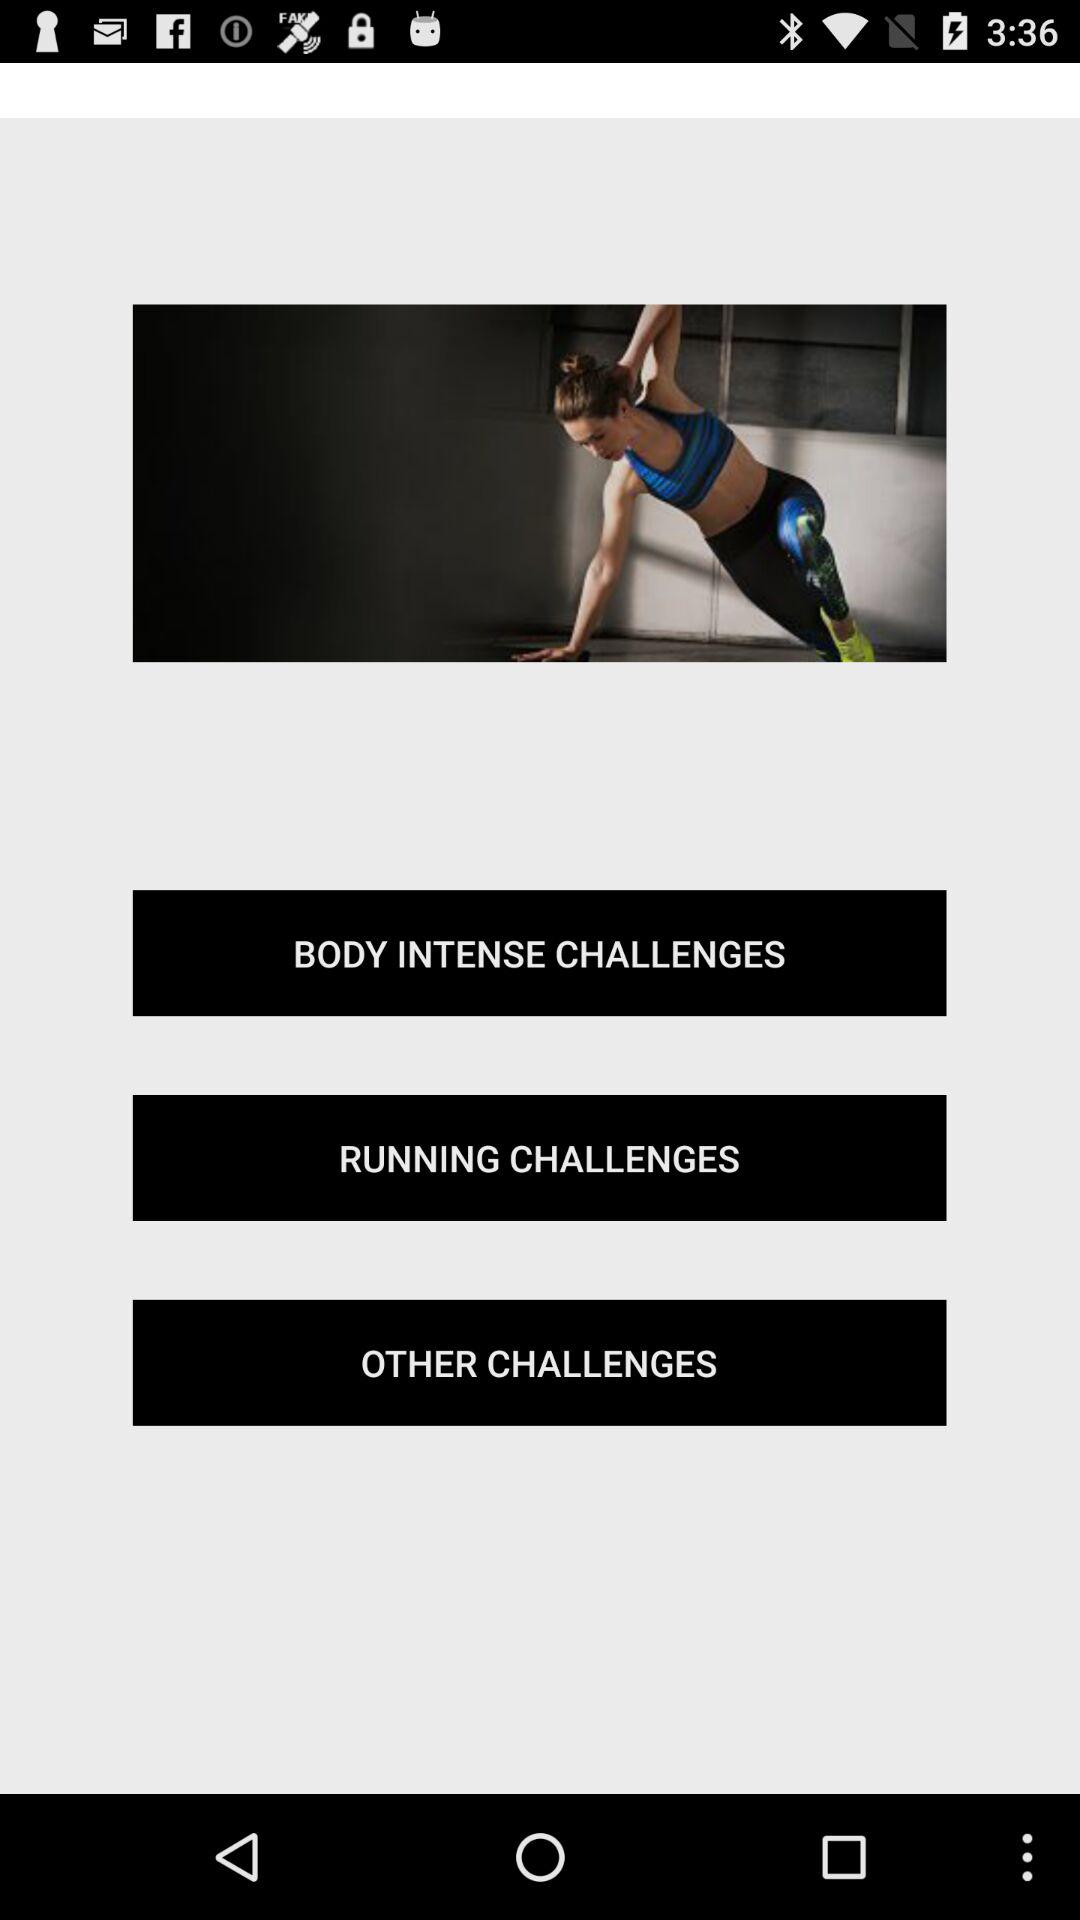  What do you see at coordinates (539, 1362) in the screenshot?
I see `tap item at the bottom` at bounding box center [539, 1362].